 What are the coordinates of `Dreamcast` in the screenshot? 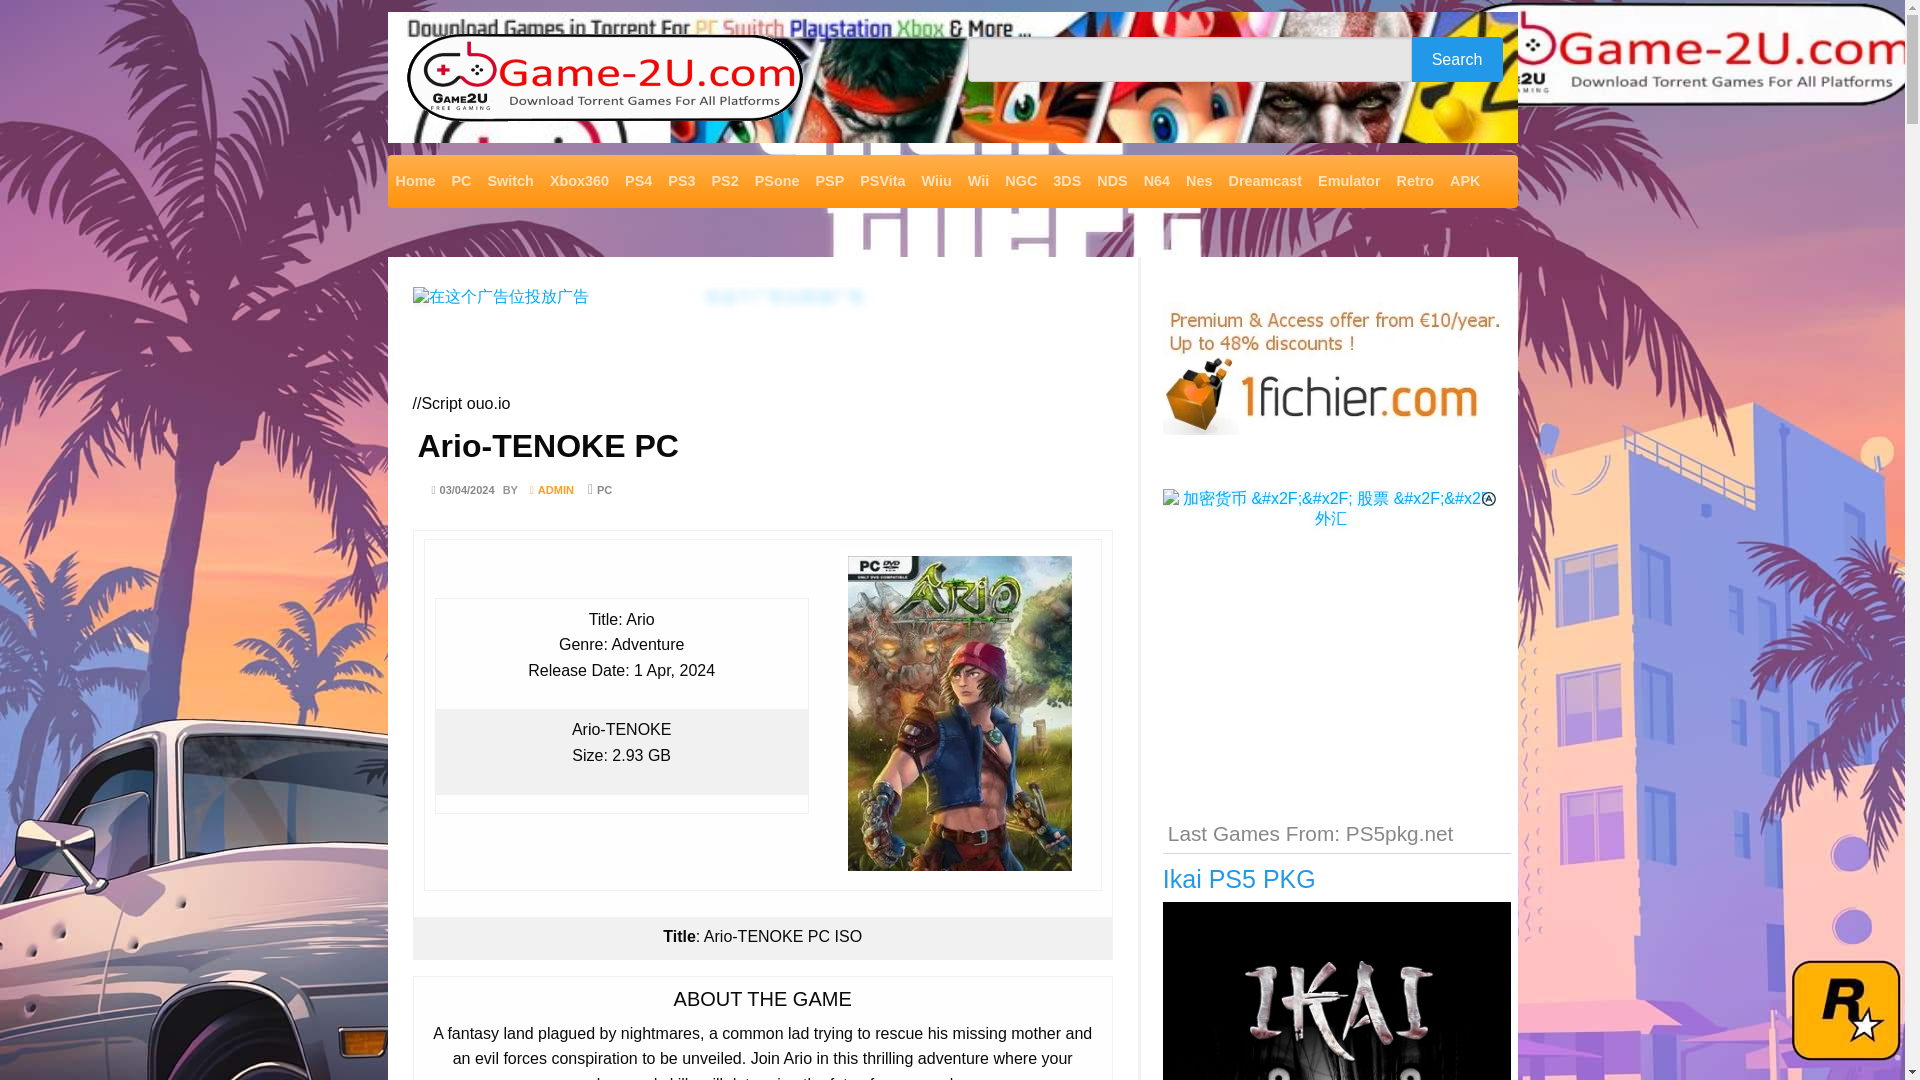 It's located at (1264, 182).